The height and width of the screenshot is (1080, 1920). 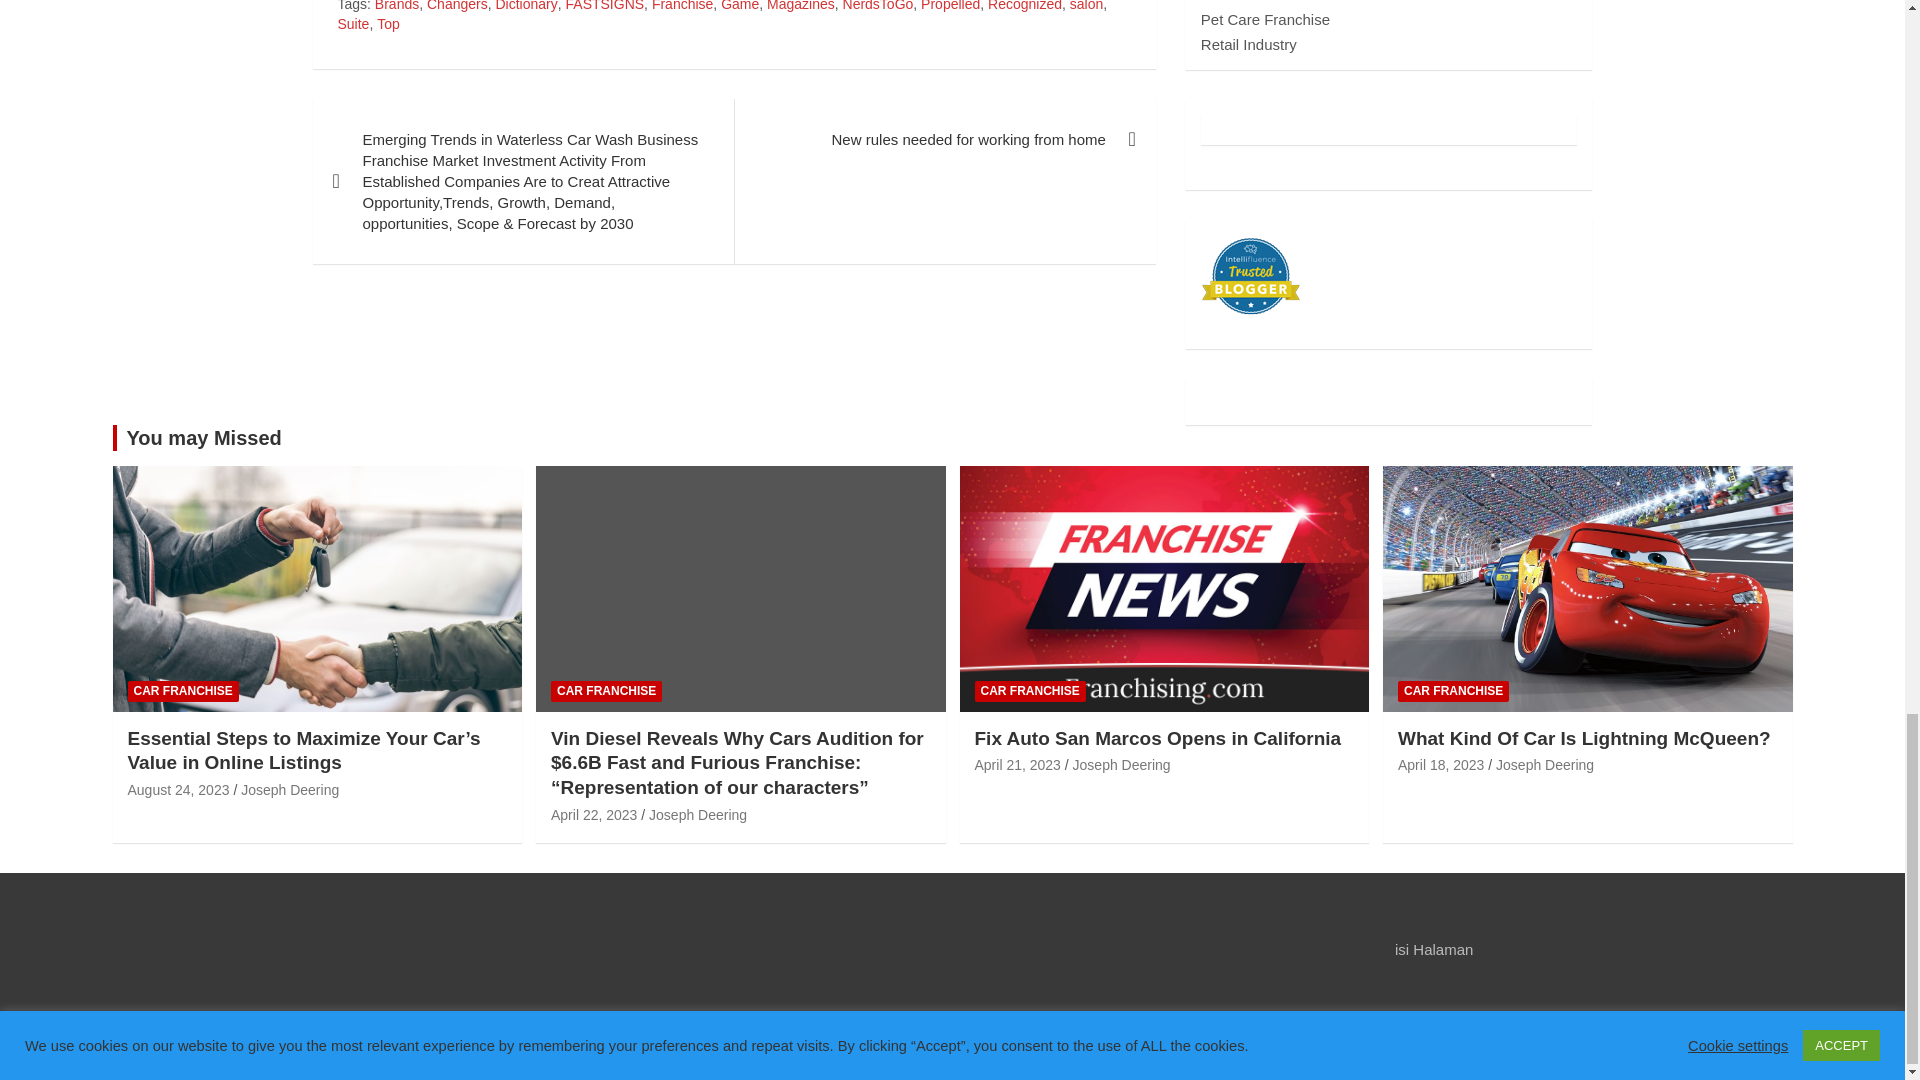 I want to click on Game, so click(x=740, y=8).